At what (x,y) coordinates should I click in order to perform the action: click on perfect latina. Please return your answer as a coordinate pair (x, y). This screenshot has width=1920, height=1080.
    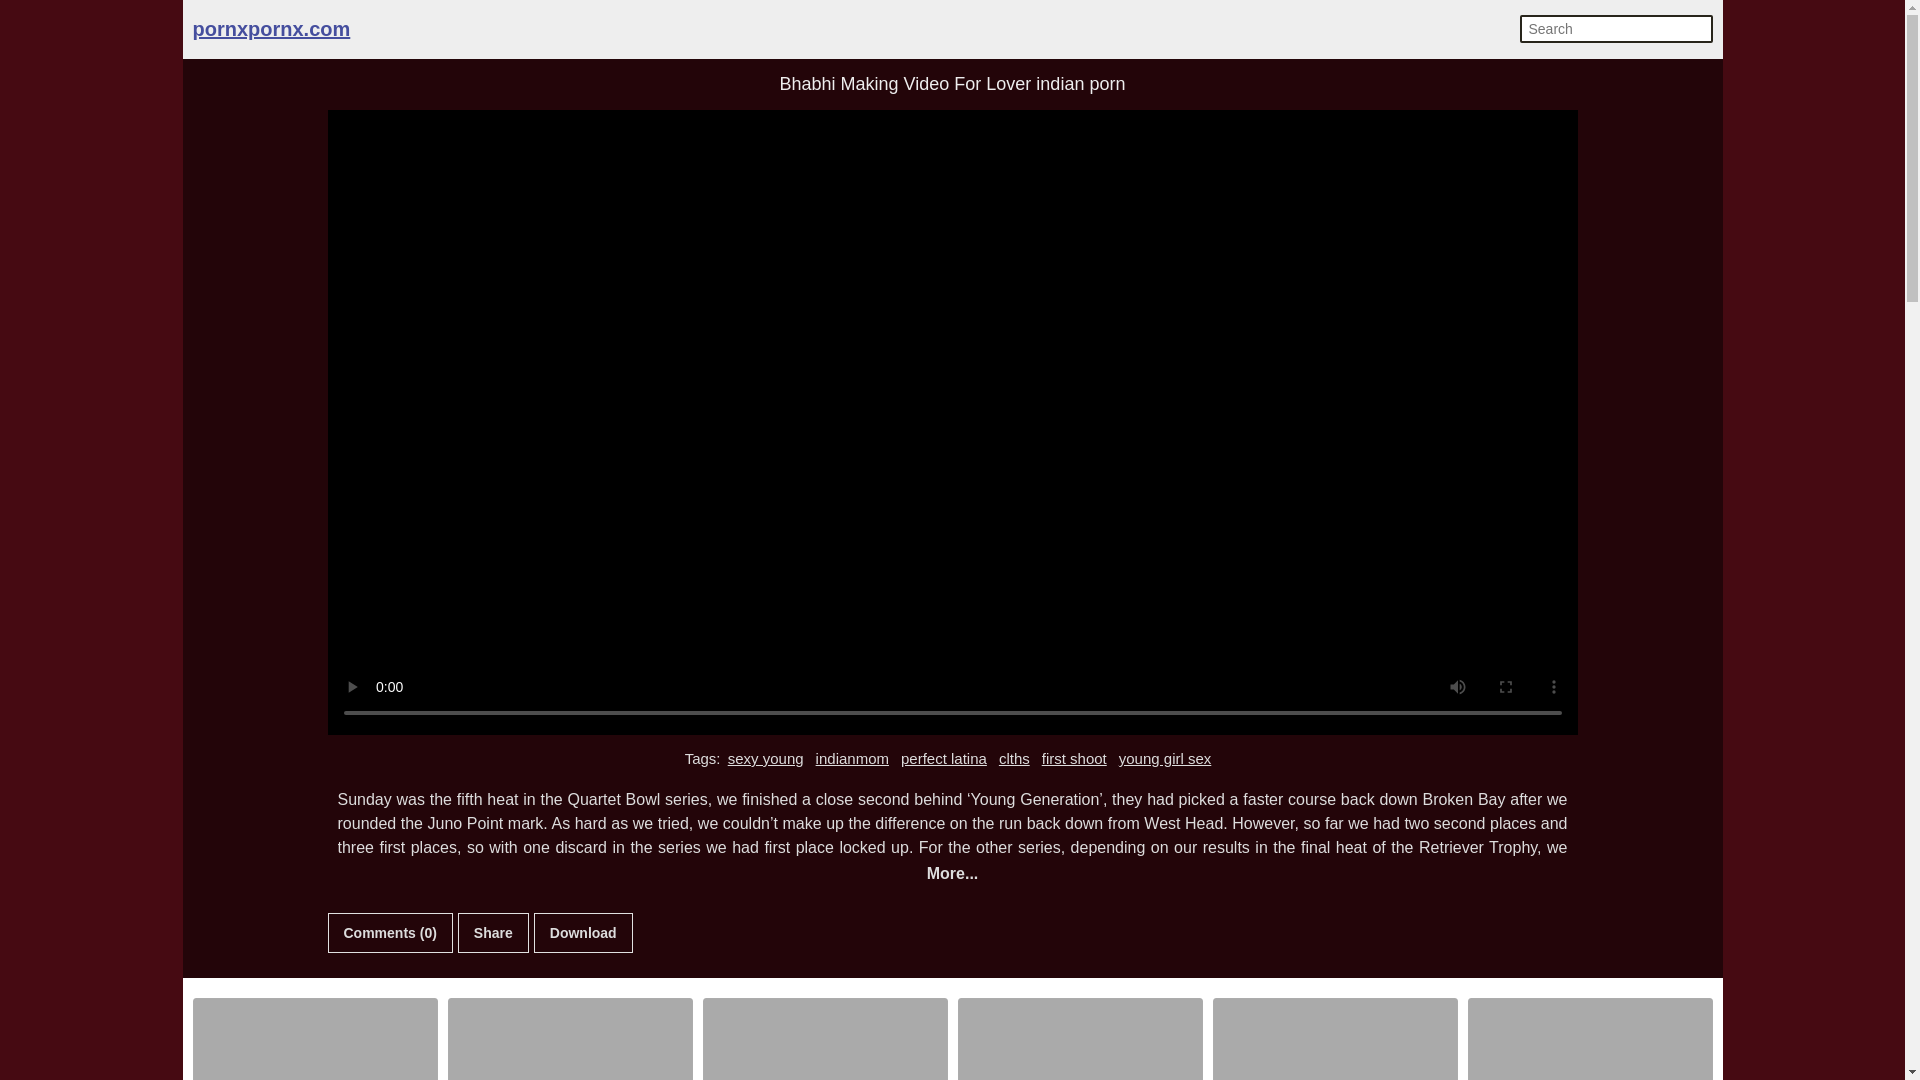
    Looking at the image, I should click on (944, 759).